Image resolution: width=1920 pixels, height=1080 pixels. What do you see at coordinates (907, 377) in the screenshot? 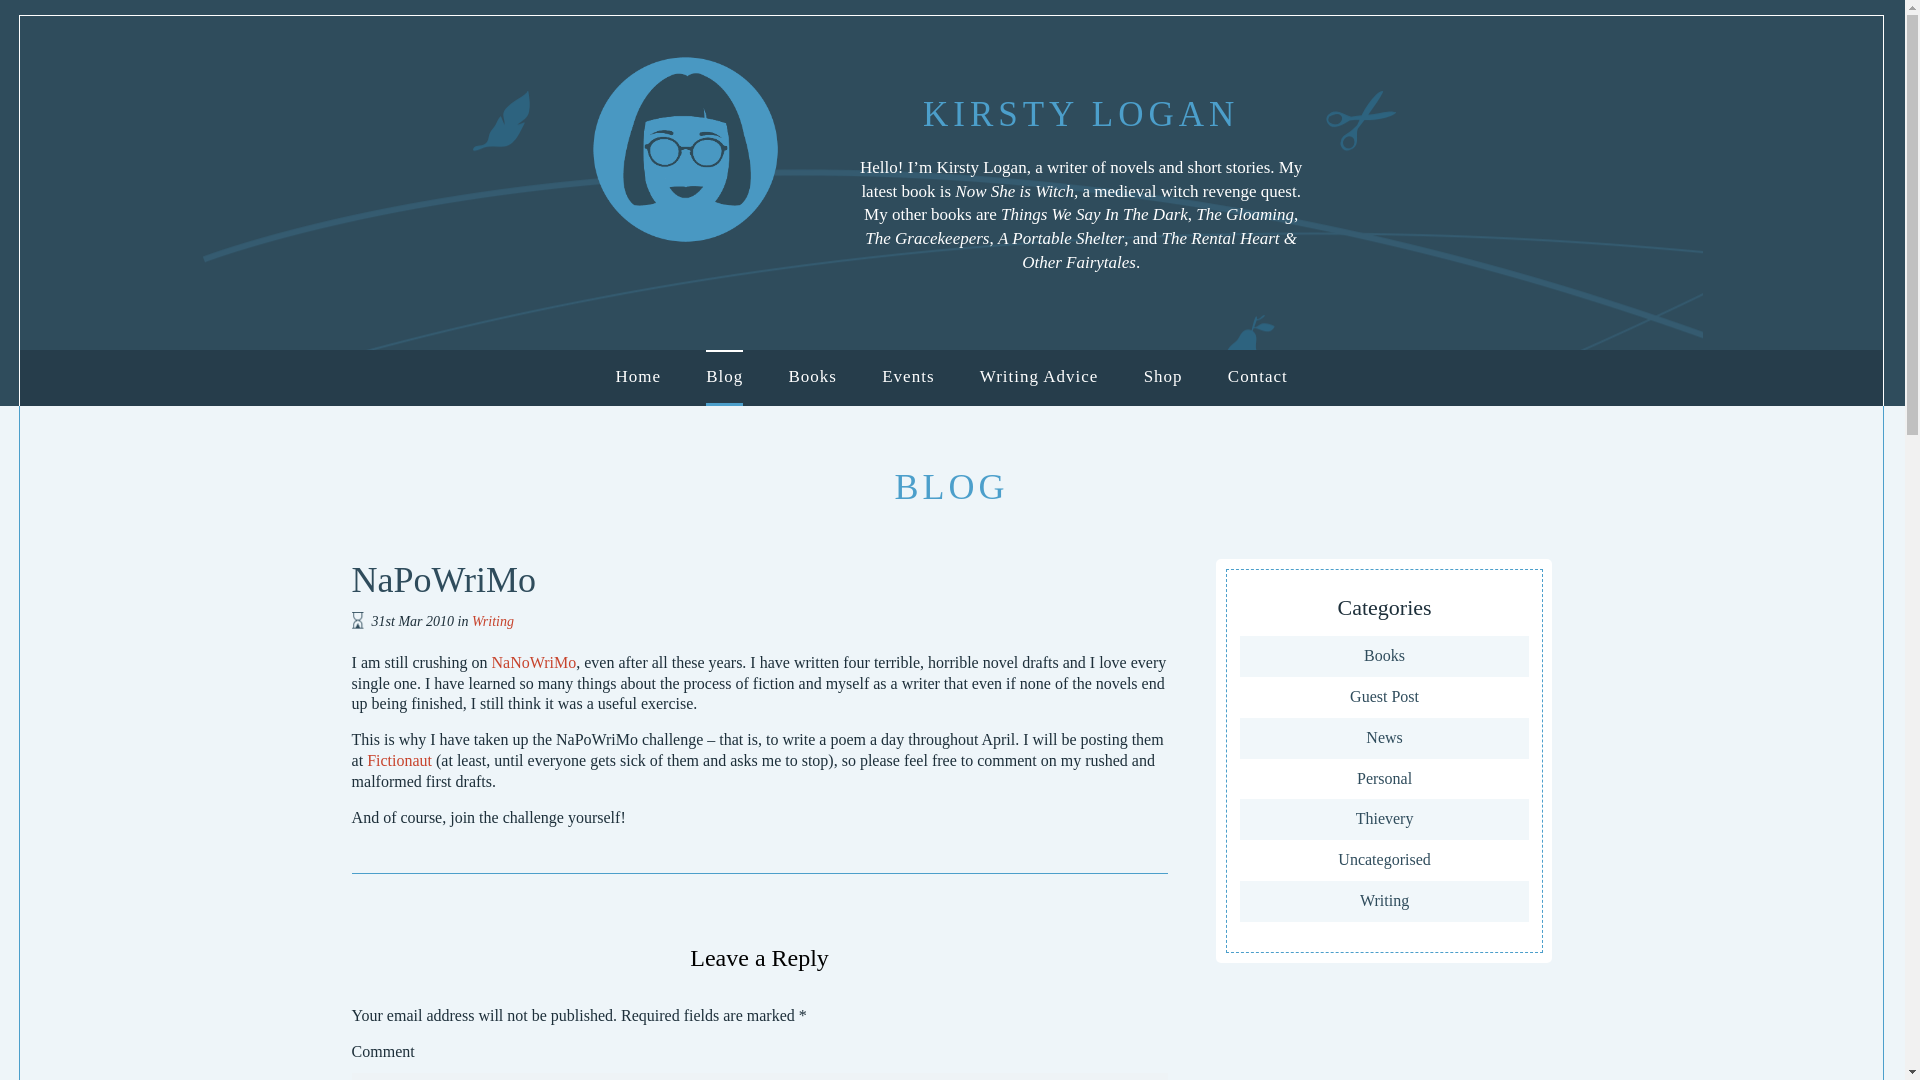
I see `Events` at bounding box center [907, 377].